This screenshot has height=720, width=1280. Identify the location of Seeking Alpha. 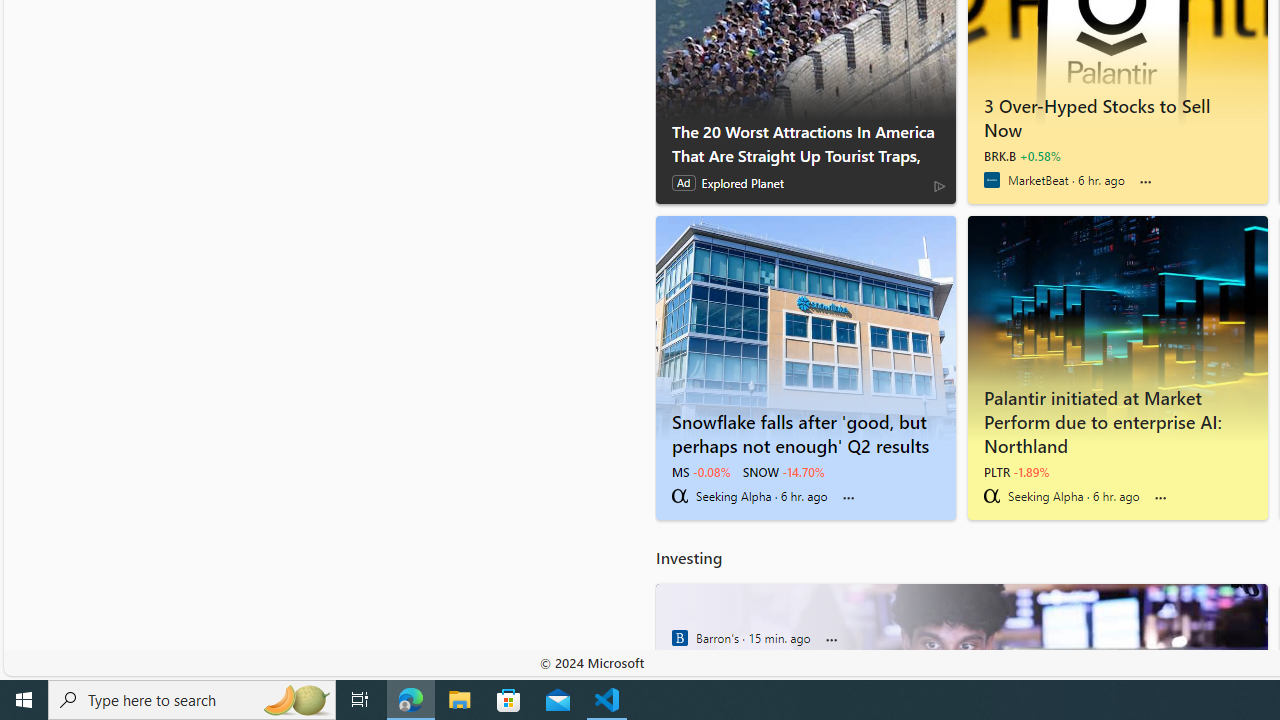
(991, 496).